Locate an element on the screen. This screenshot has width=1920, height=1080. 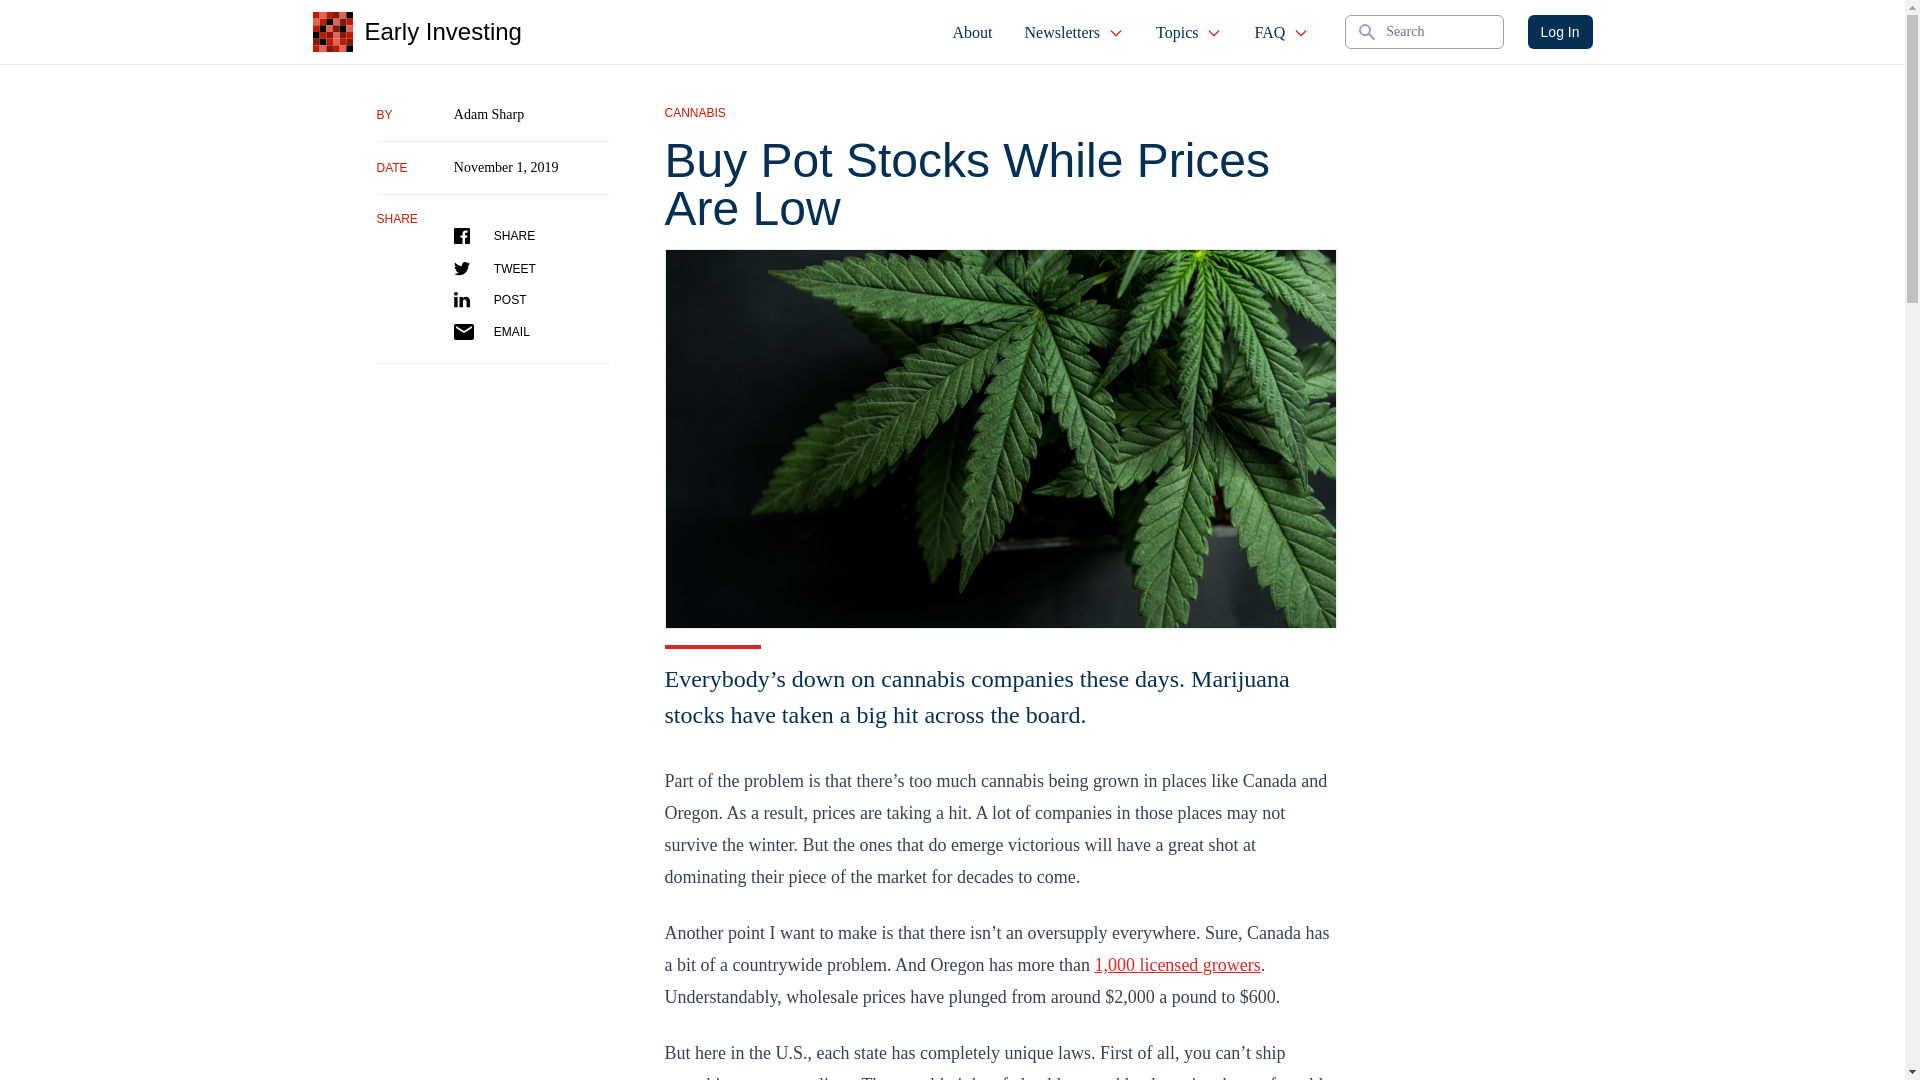
Adam Sharp is located at coordinates (488, 114).